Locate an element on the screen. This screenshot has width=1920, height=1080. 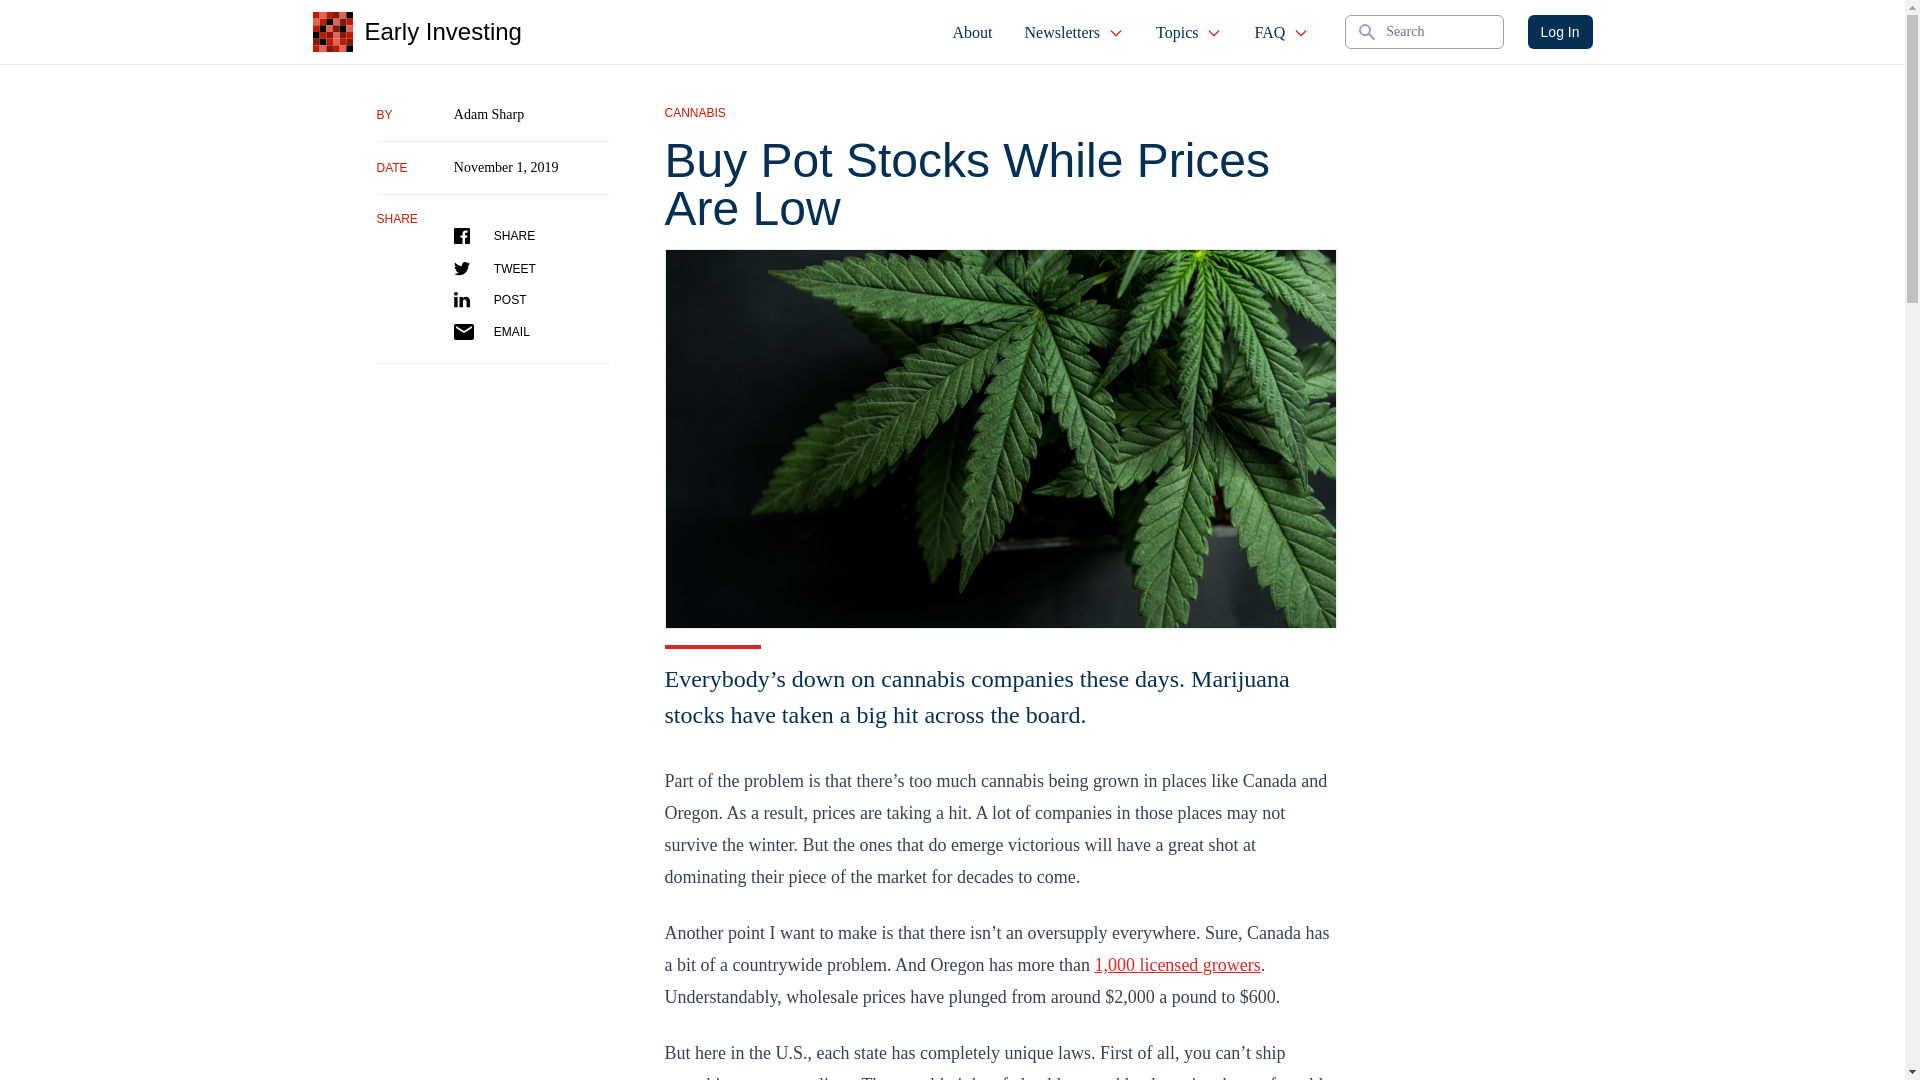
Adam Sharp is located at coordinates (488, 114).